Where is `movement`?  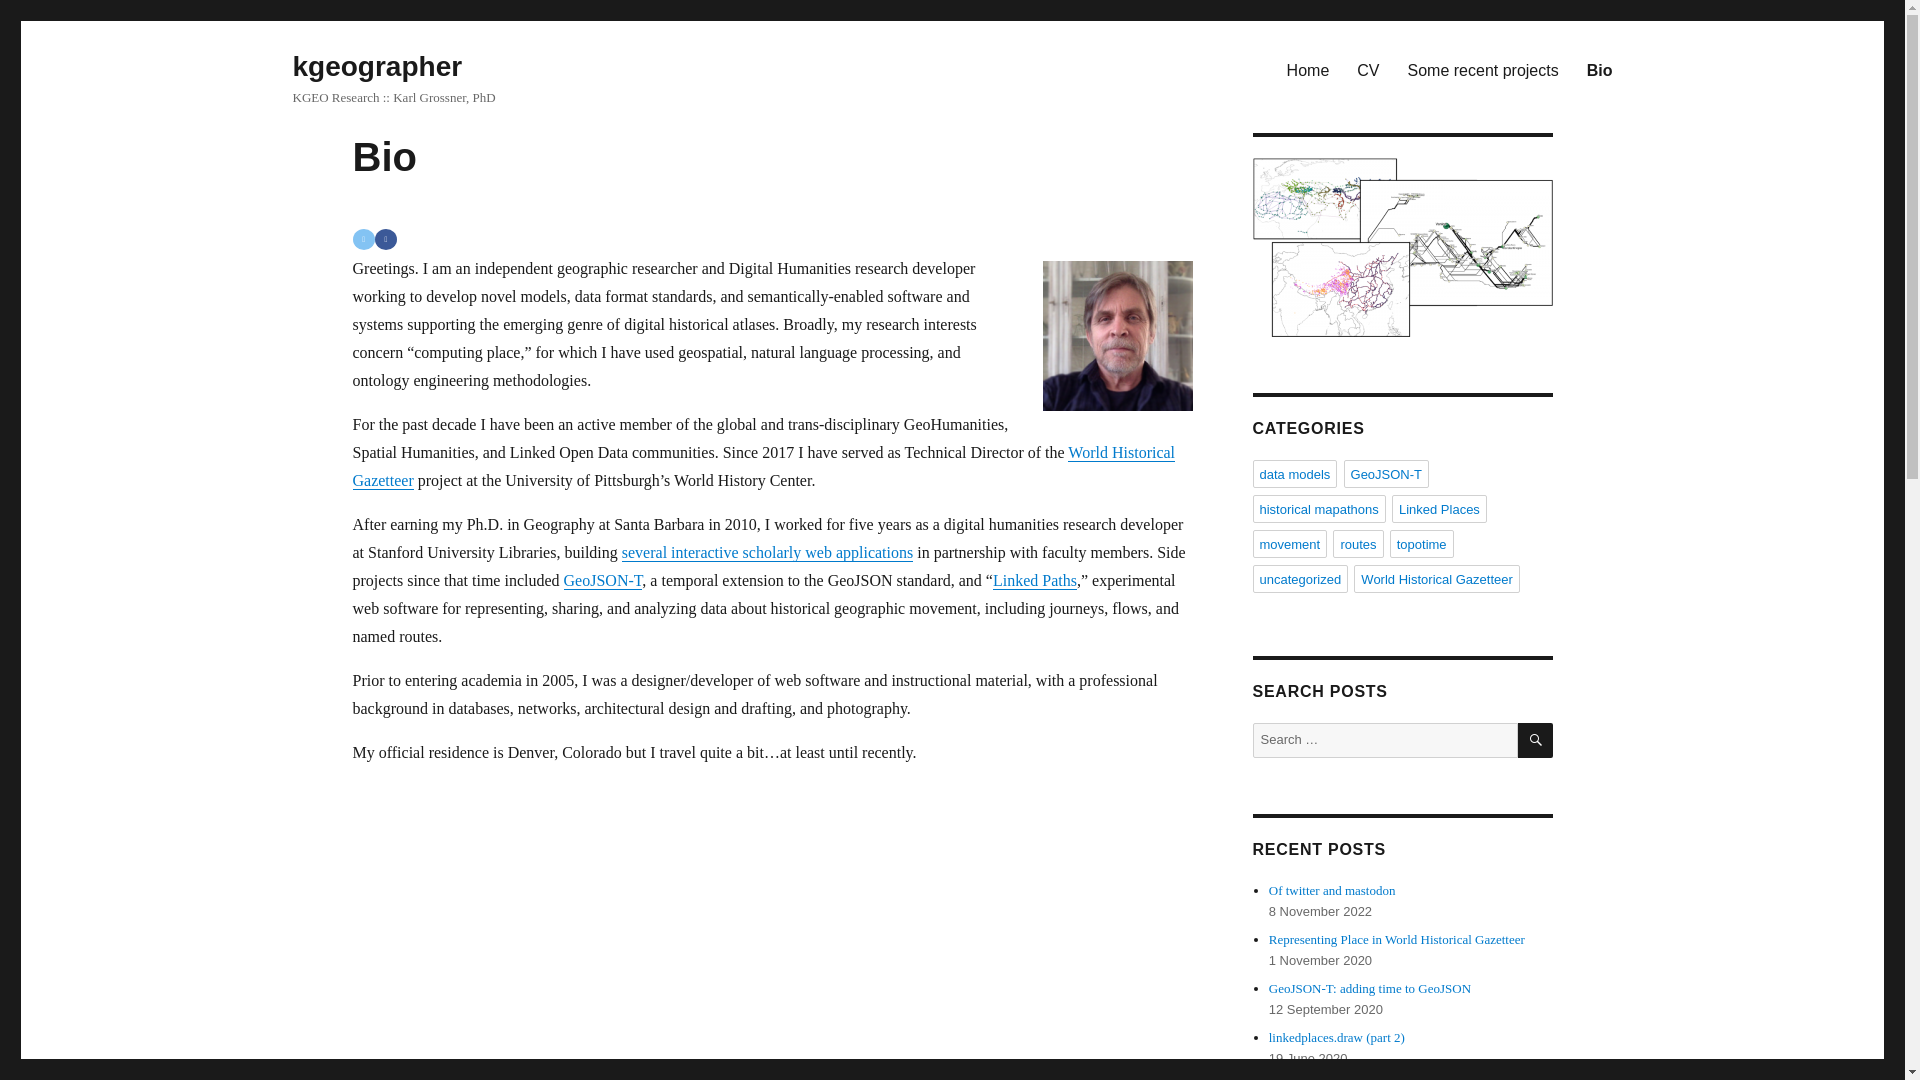 movement is located at coordinates (1288, 544).